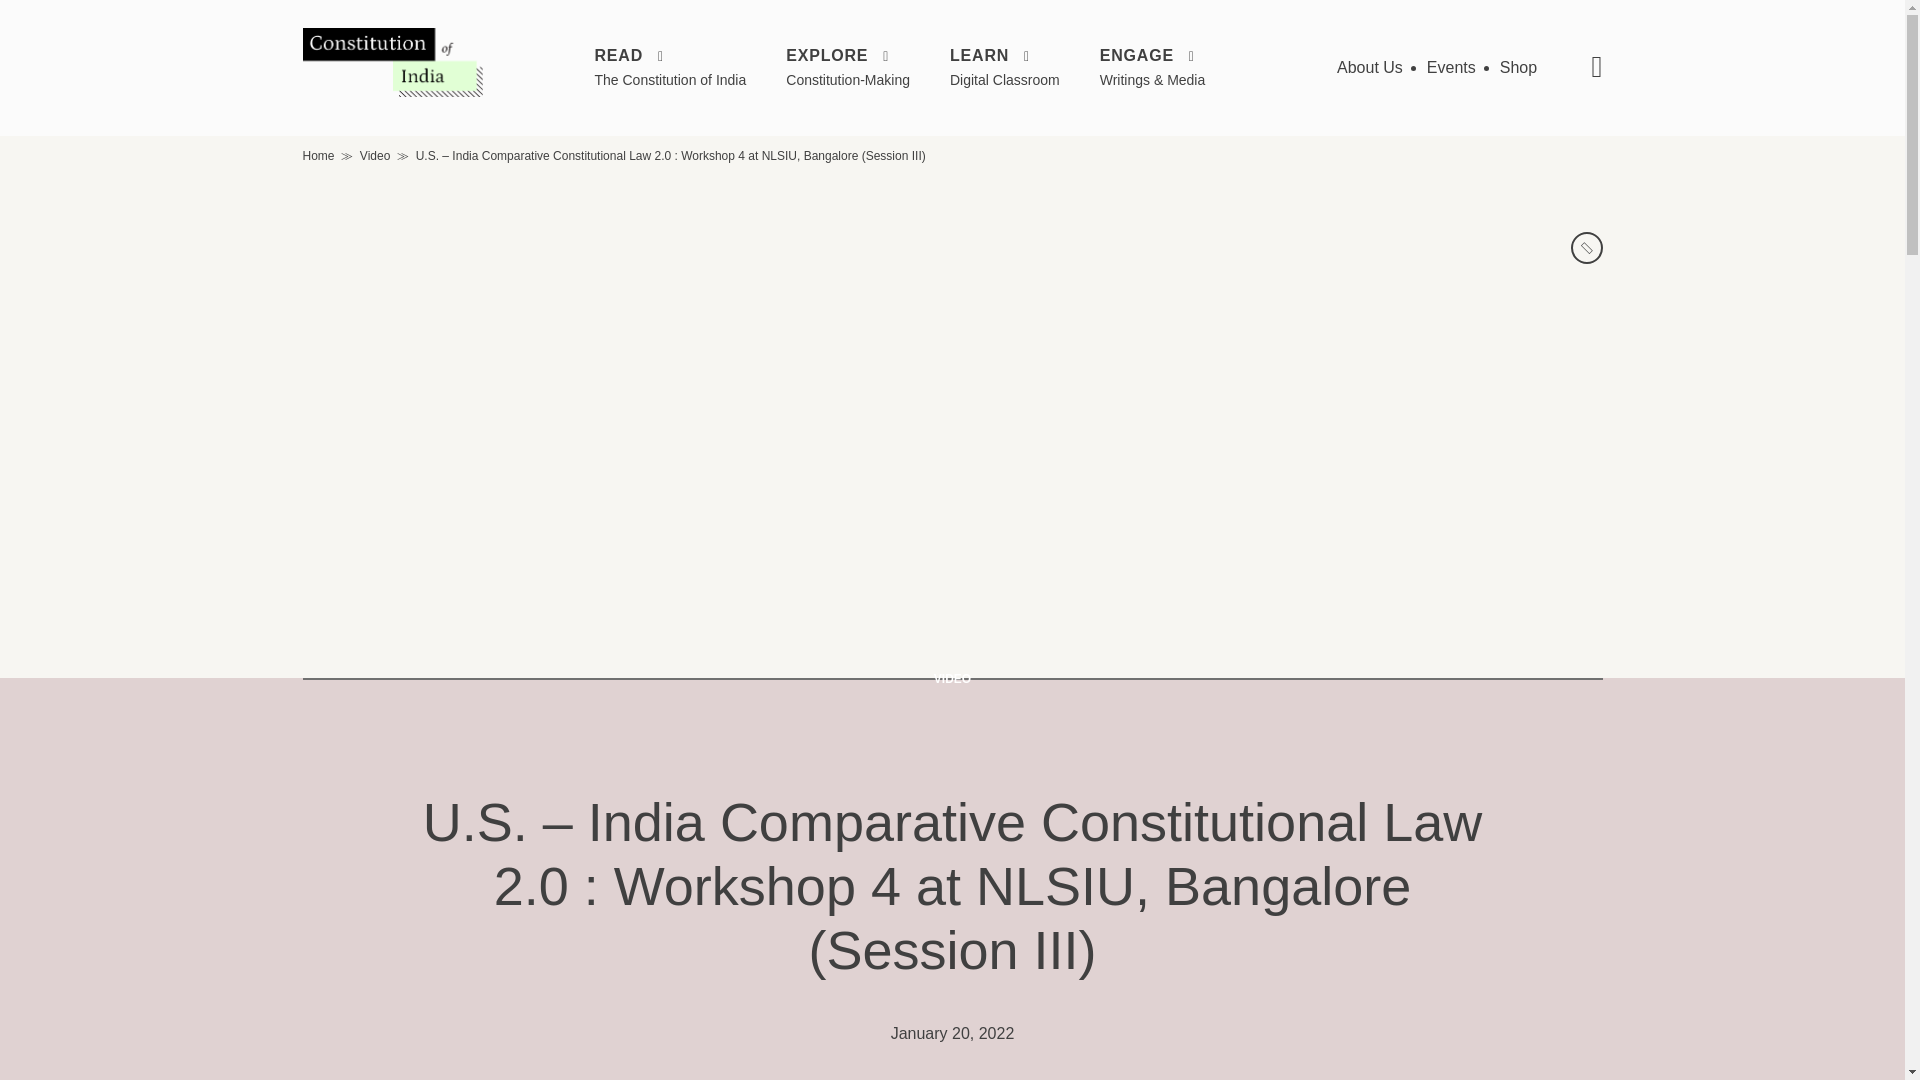 This screenshot has width=1920, height=1080. I want to click on EXPLORE, so click(848, 56).